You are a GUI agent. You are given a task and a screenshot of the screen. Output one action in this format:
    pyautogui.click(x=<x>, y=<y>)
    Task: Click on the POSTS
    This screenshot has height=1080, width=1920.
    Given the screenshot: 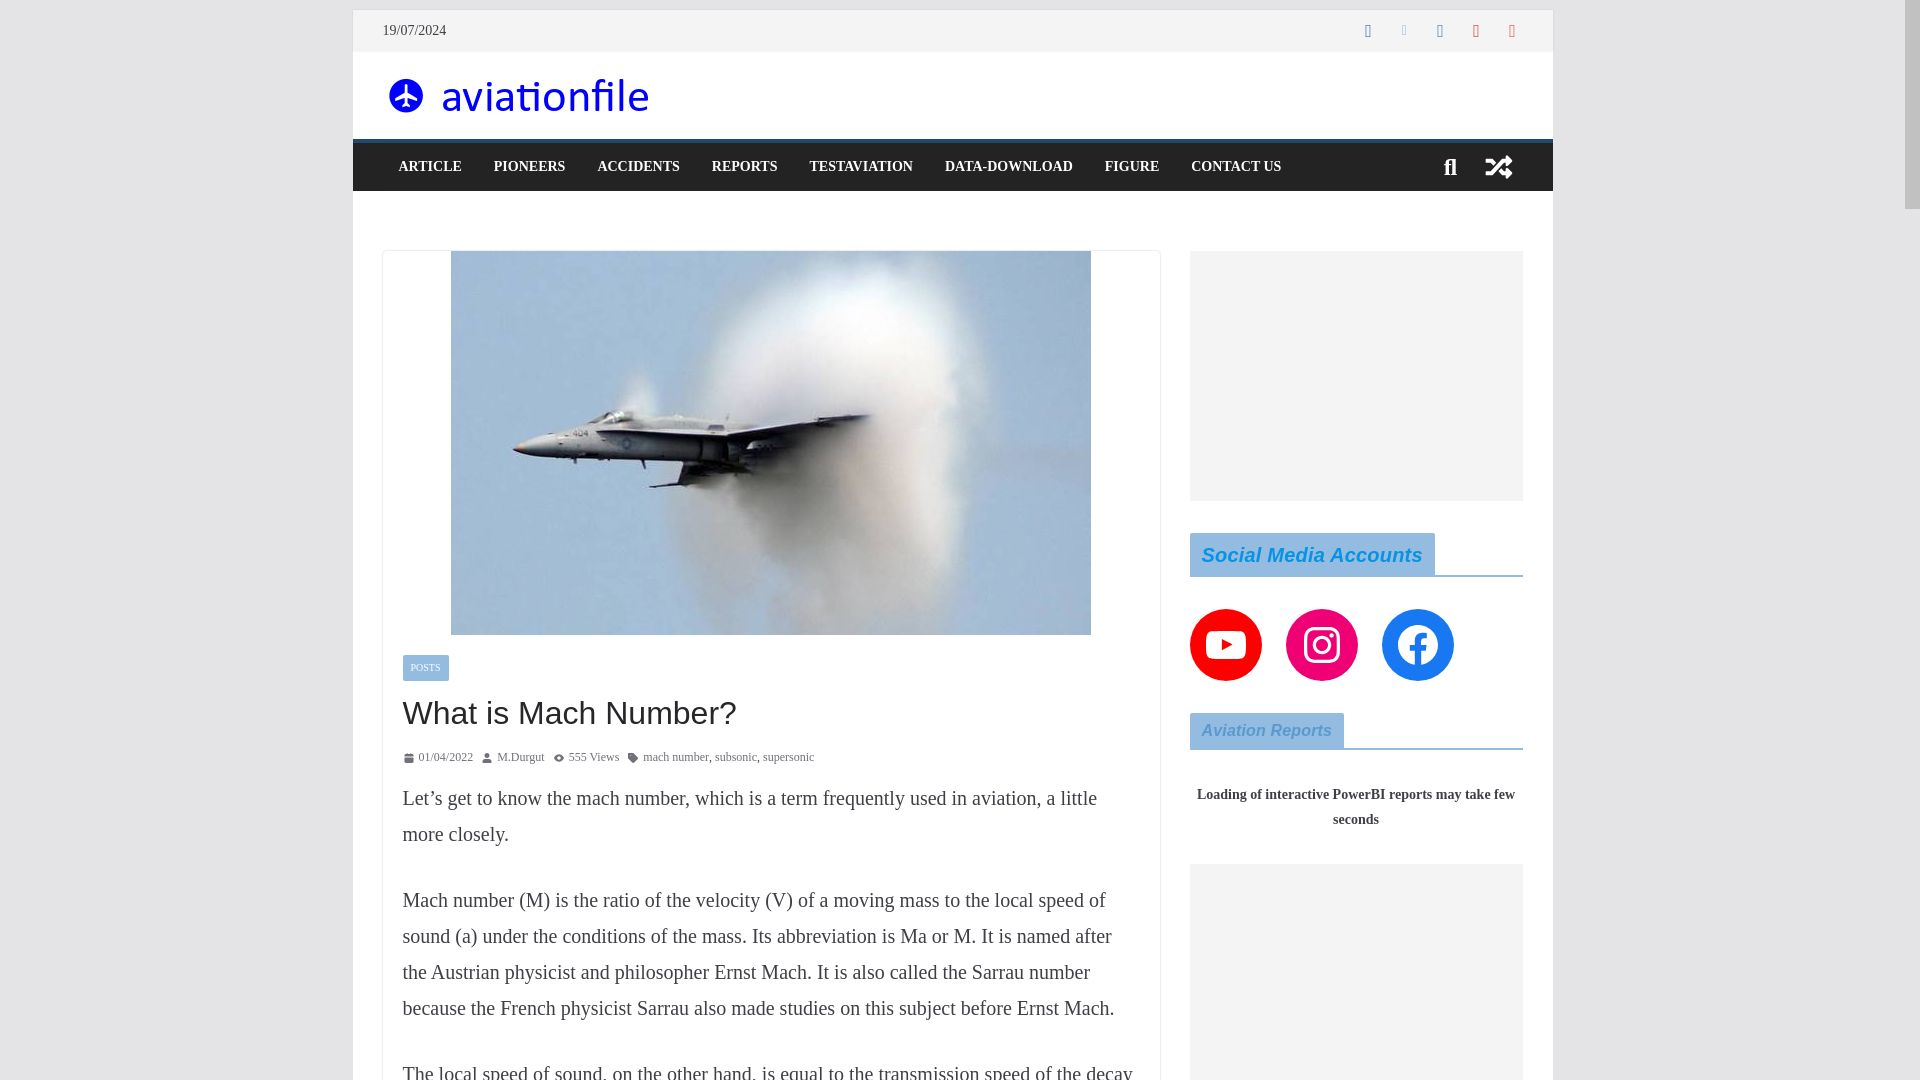 What is the action you would take?
    pyautogui.click(x=424, y=668)
    